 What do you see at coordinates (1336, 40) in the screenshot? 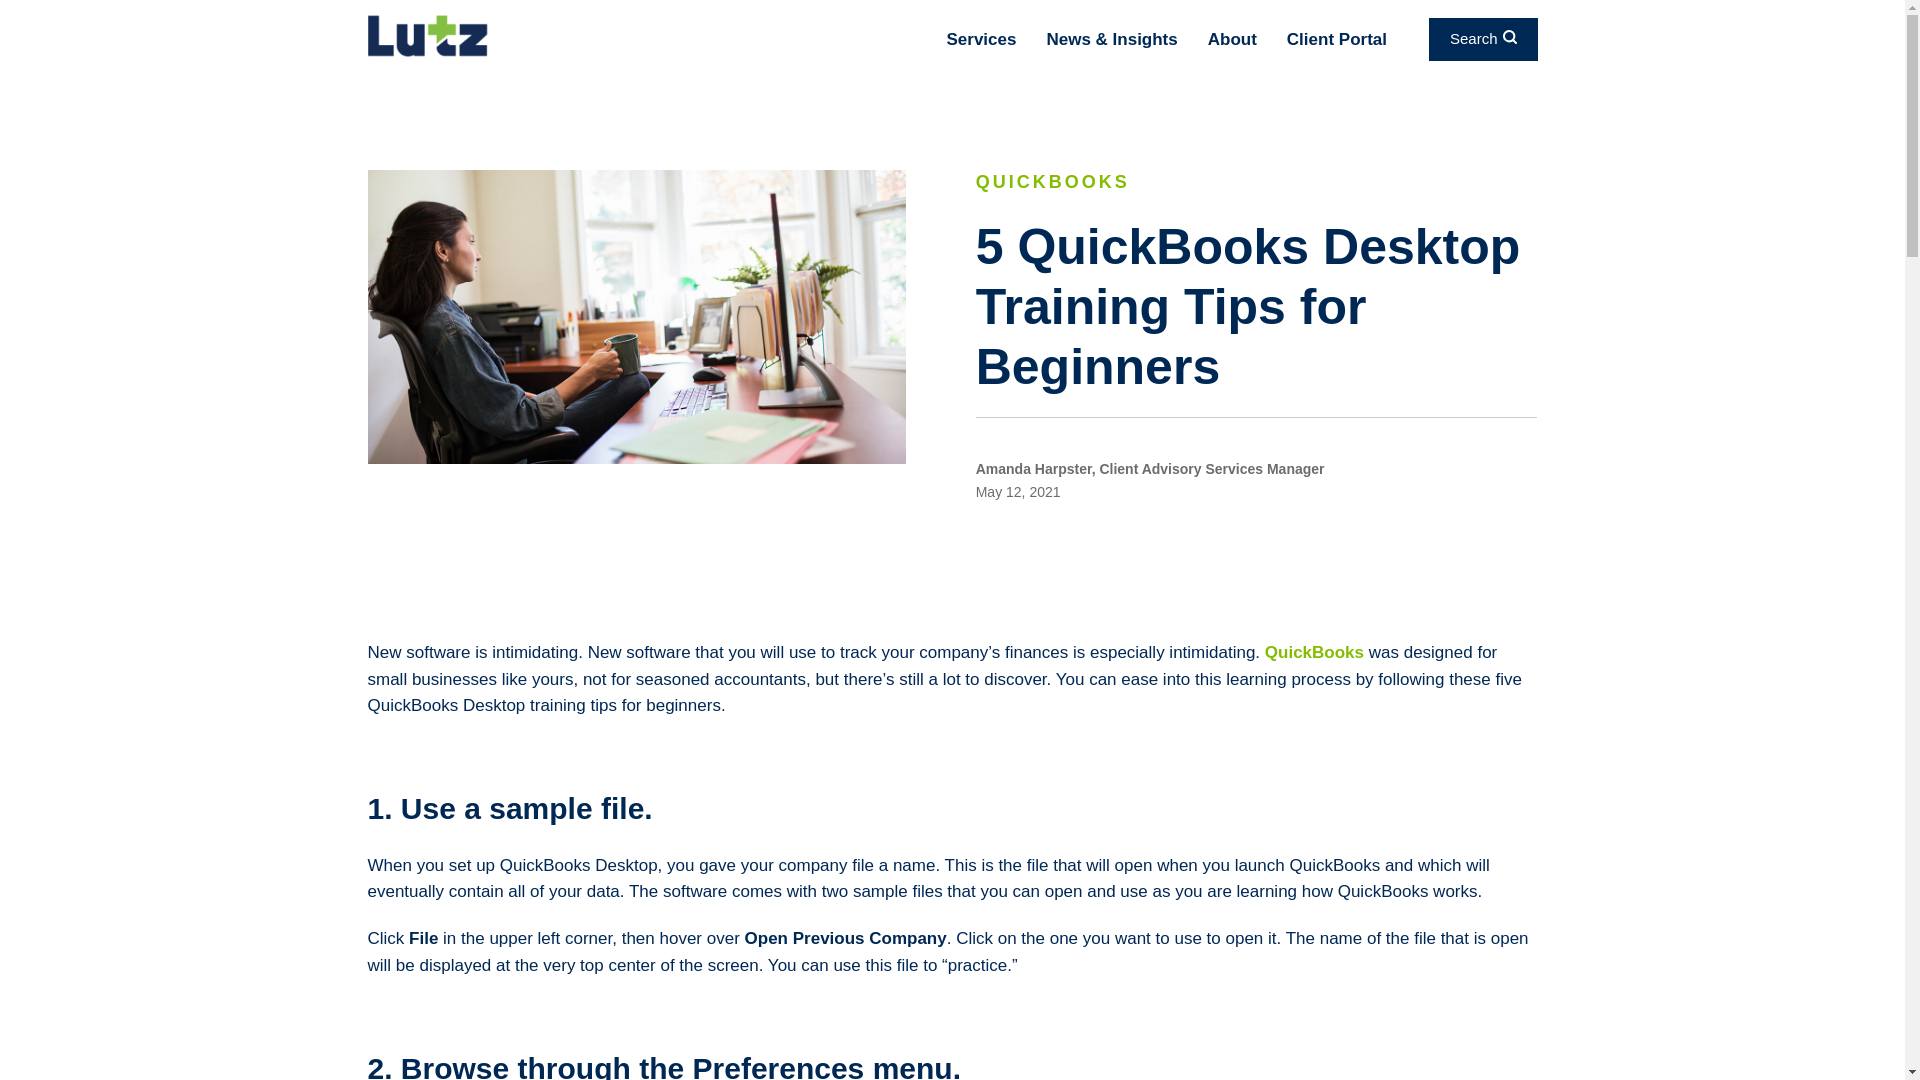
I see `Client Portal` at bounding box center [1336, 40].